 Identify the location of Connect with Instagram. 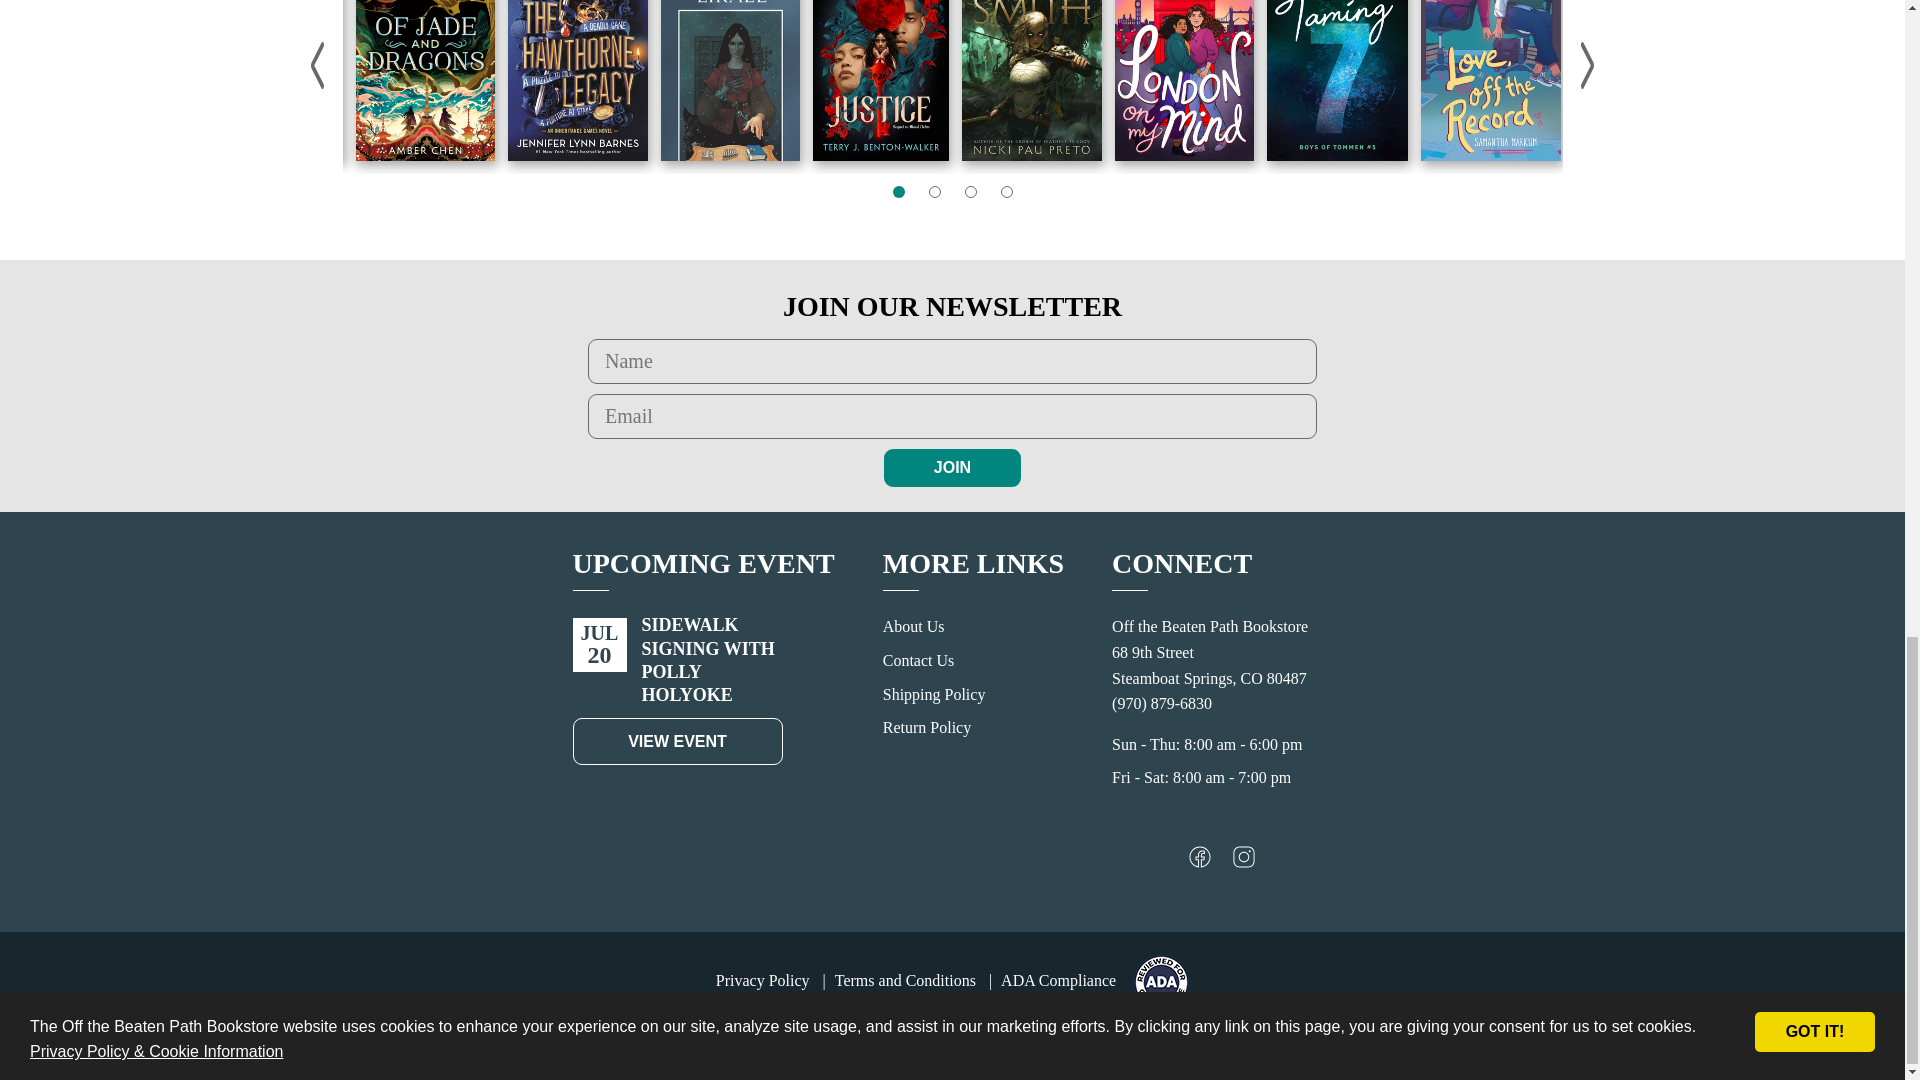
(1244, 862).